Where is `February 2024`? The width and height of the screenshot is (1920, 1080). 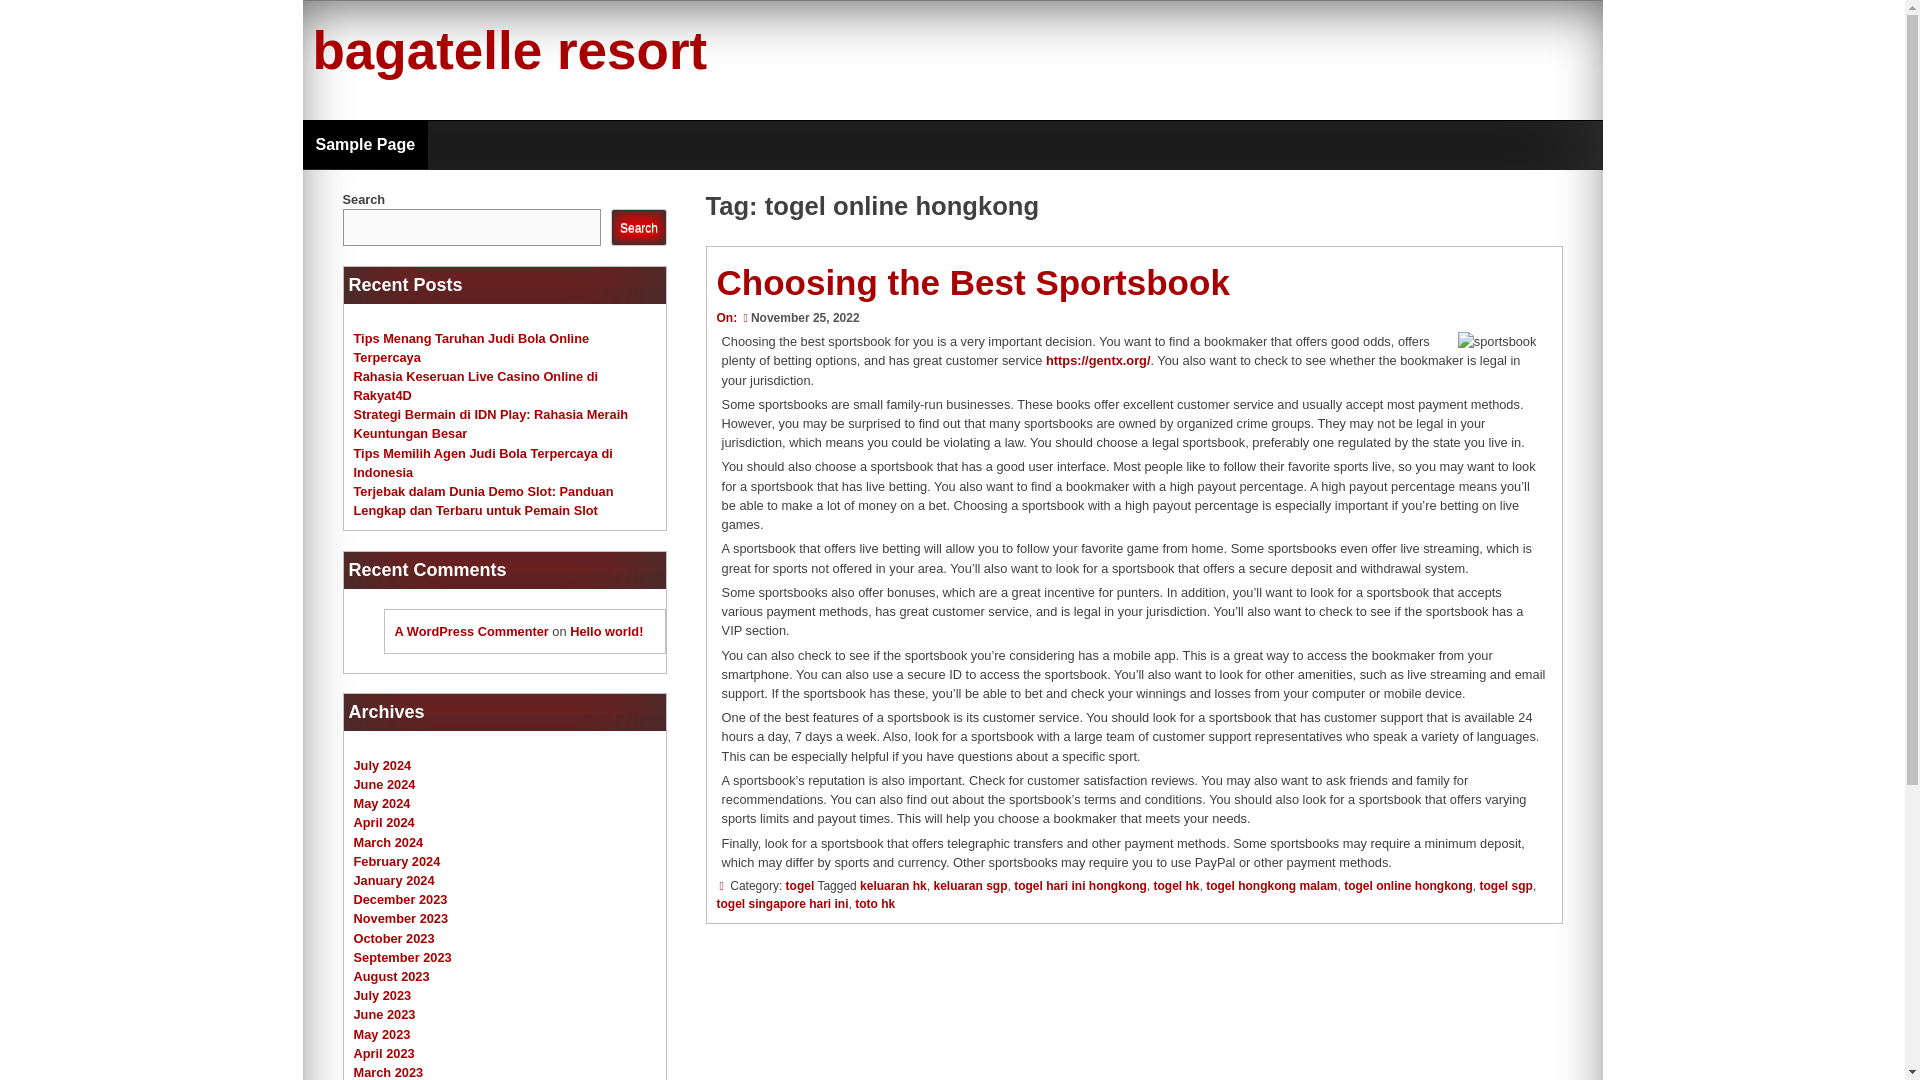 February 2024 is located at coordinates (397, 862).